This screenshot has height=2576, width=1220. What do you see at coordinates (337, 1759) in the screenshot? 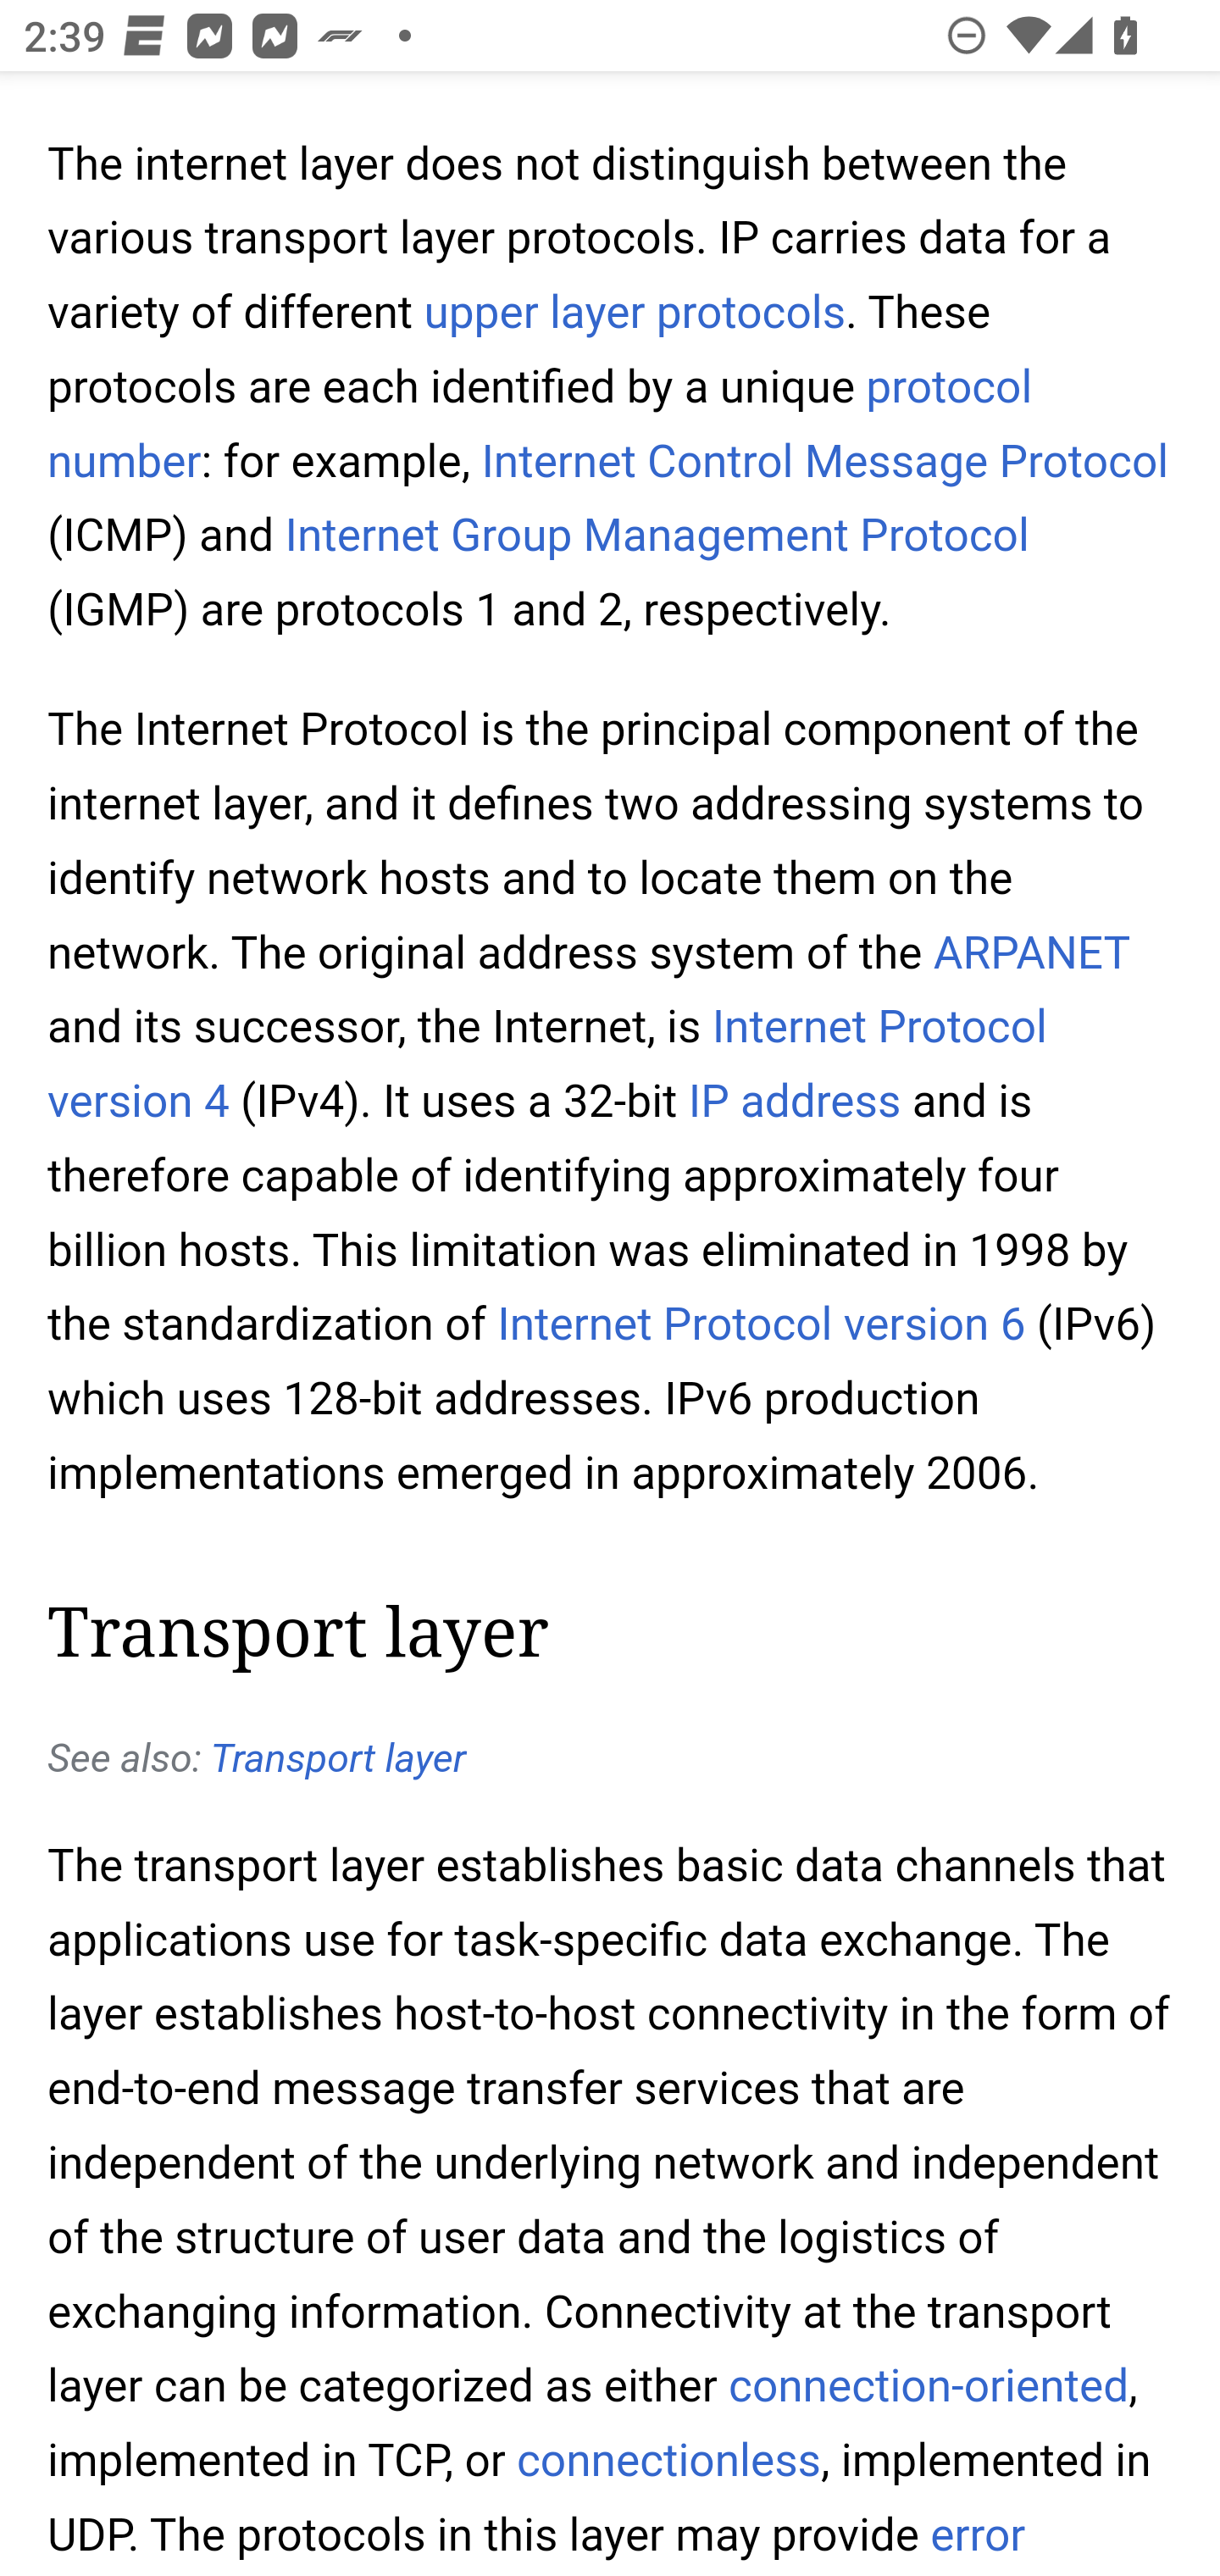
I see `Transport layer` at bounding box center [337, 1759].